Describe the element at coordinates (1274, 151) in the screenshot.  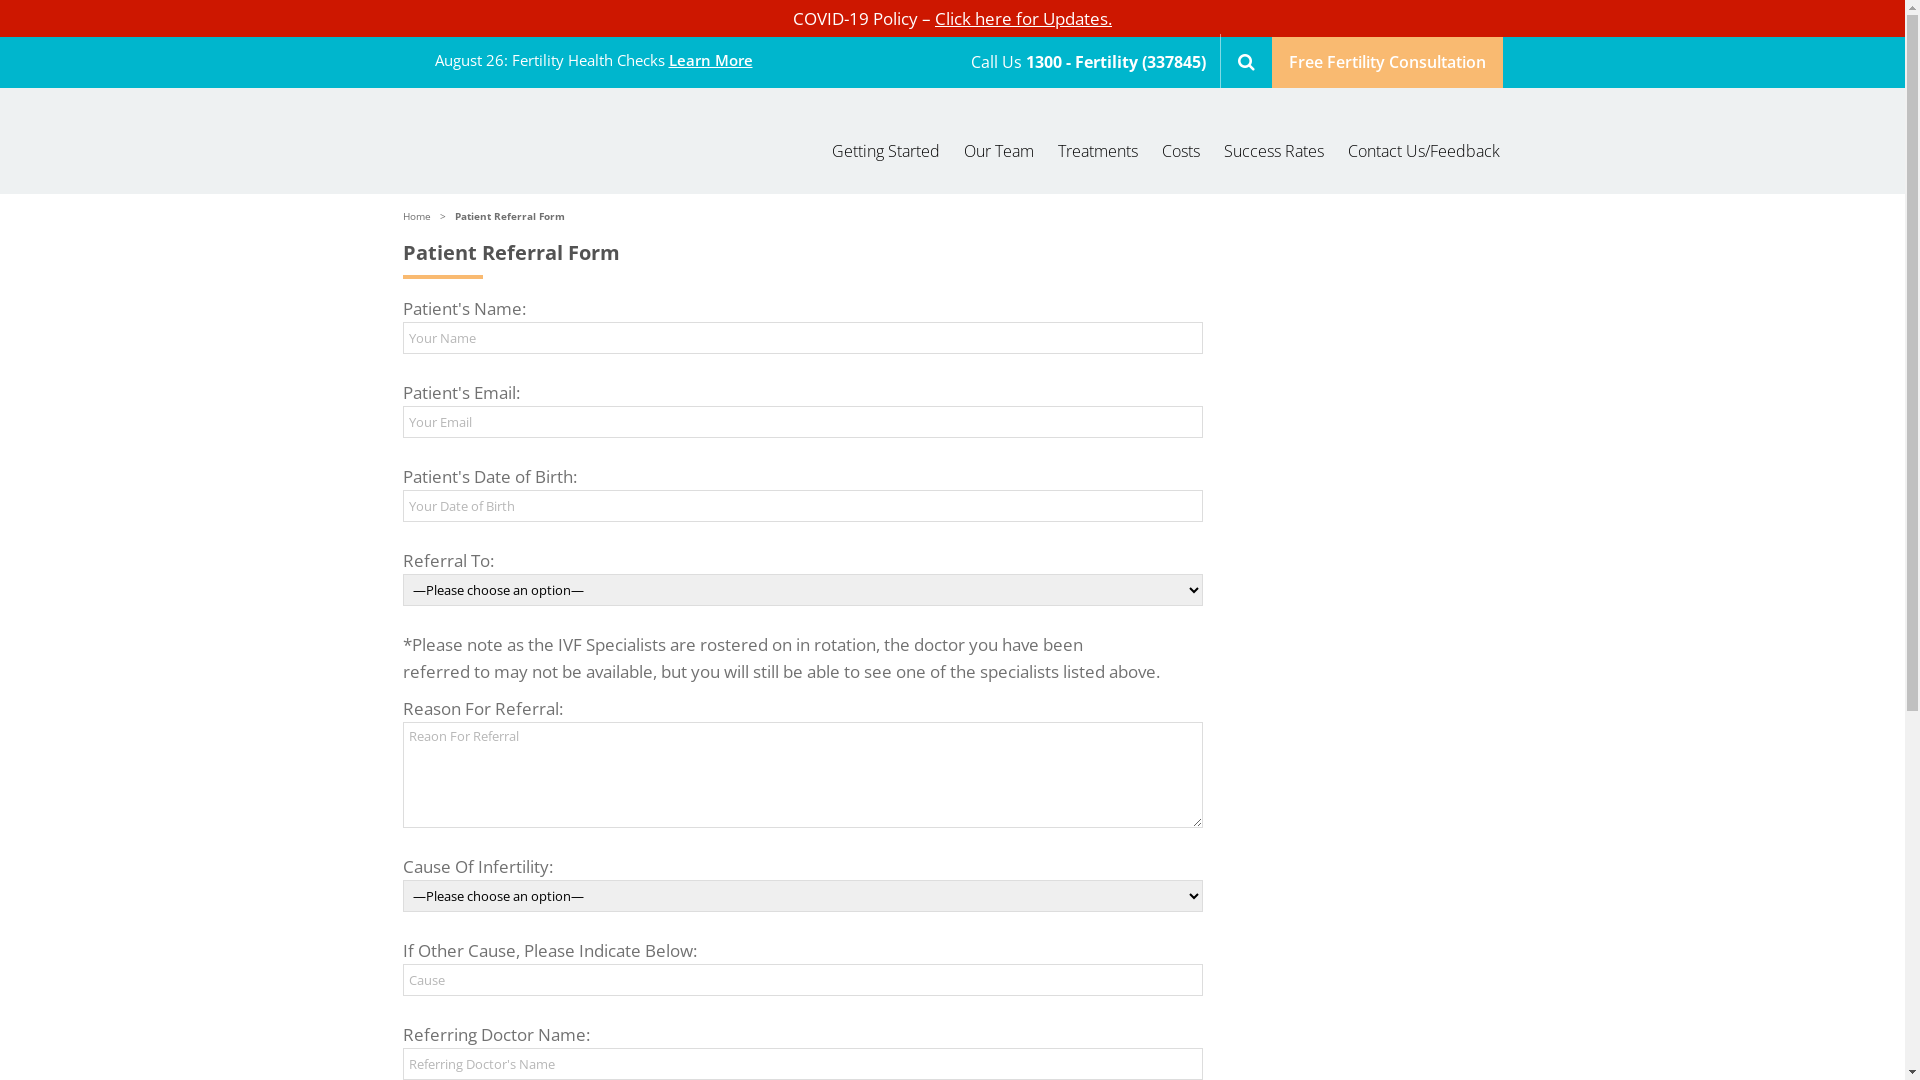
I see `Success Rates` at that location.